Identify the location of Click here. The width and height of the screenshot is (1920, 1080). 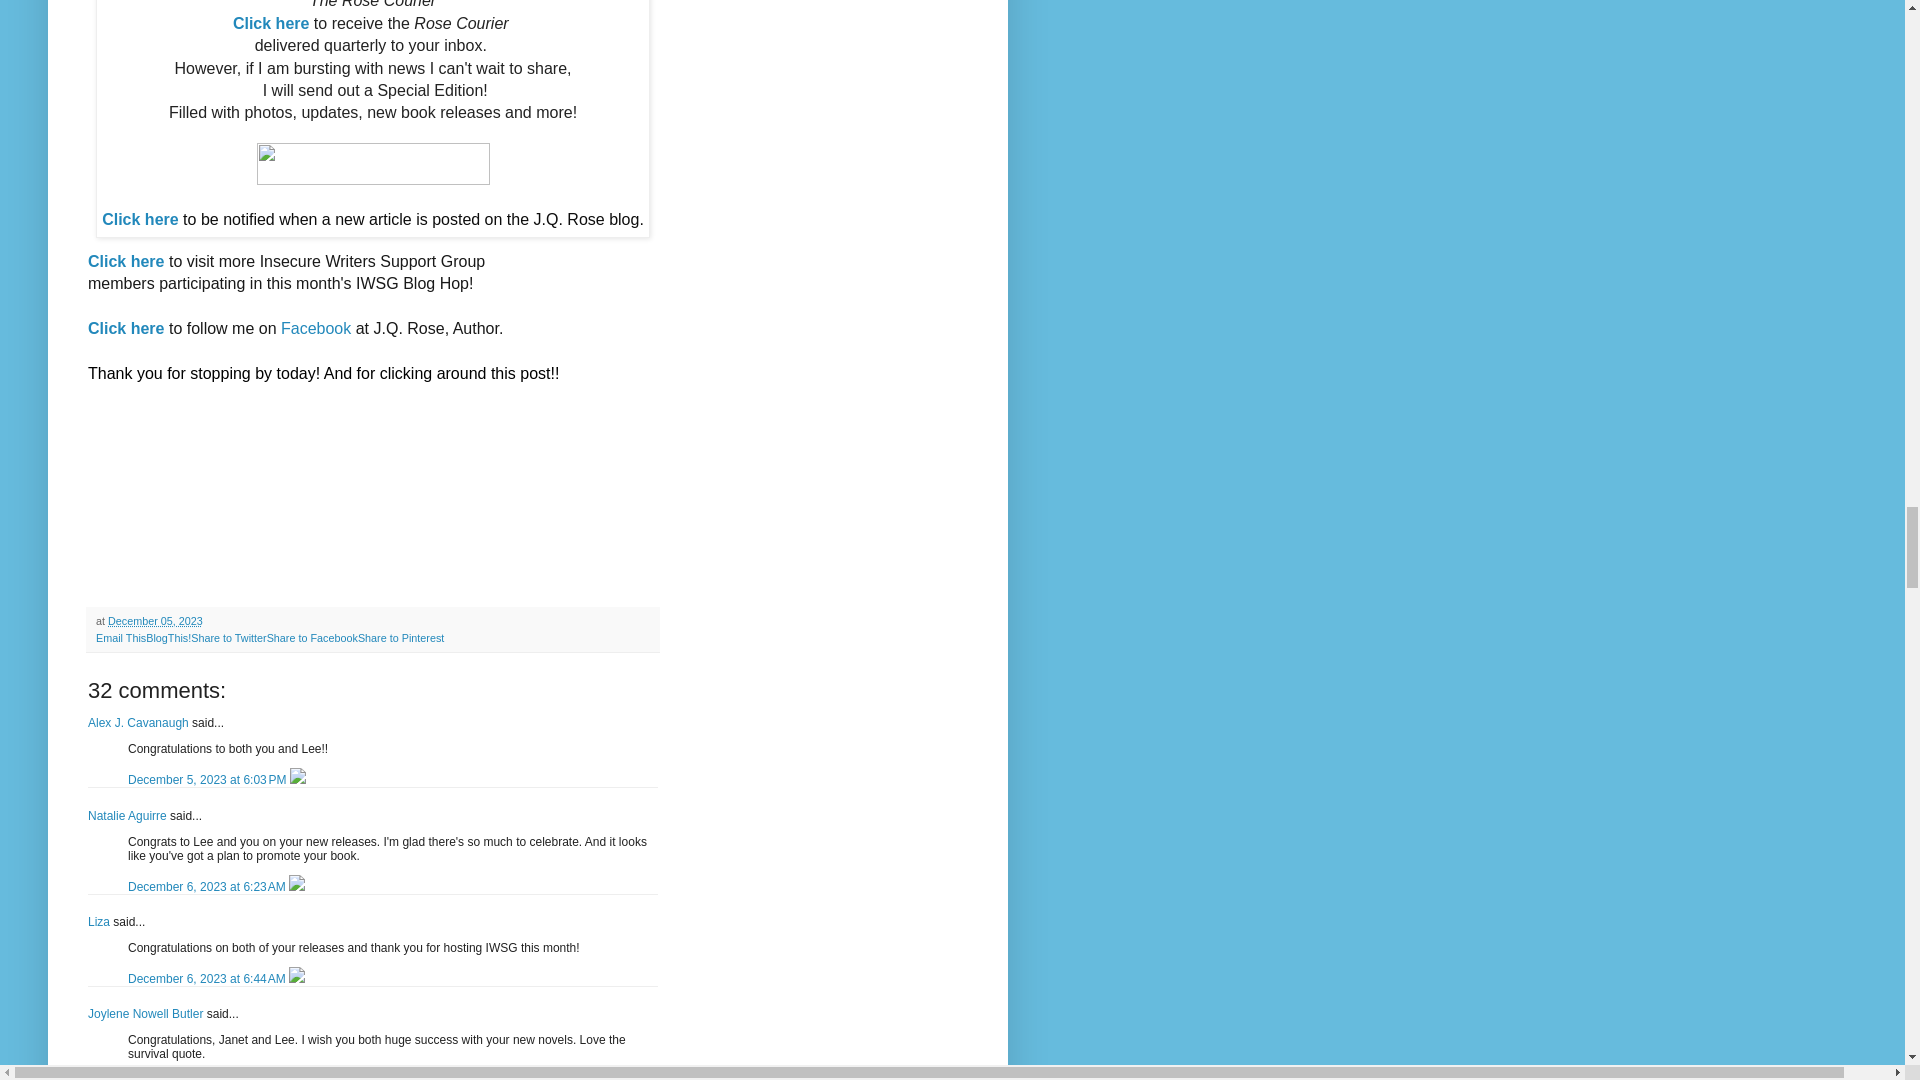
(270, 24).